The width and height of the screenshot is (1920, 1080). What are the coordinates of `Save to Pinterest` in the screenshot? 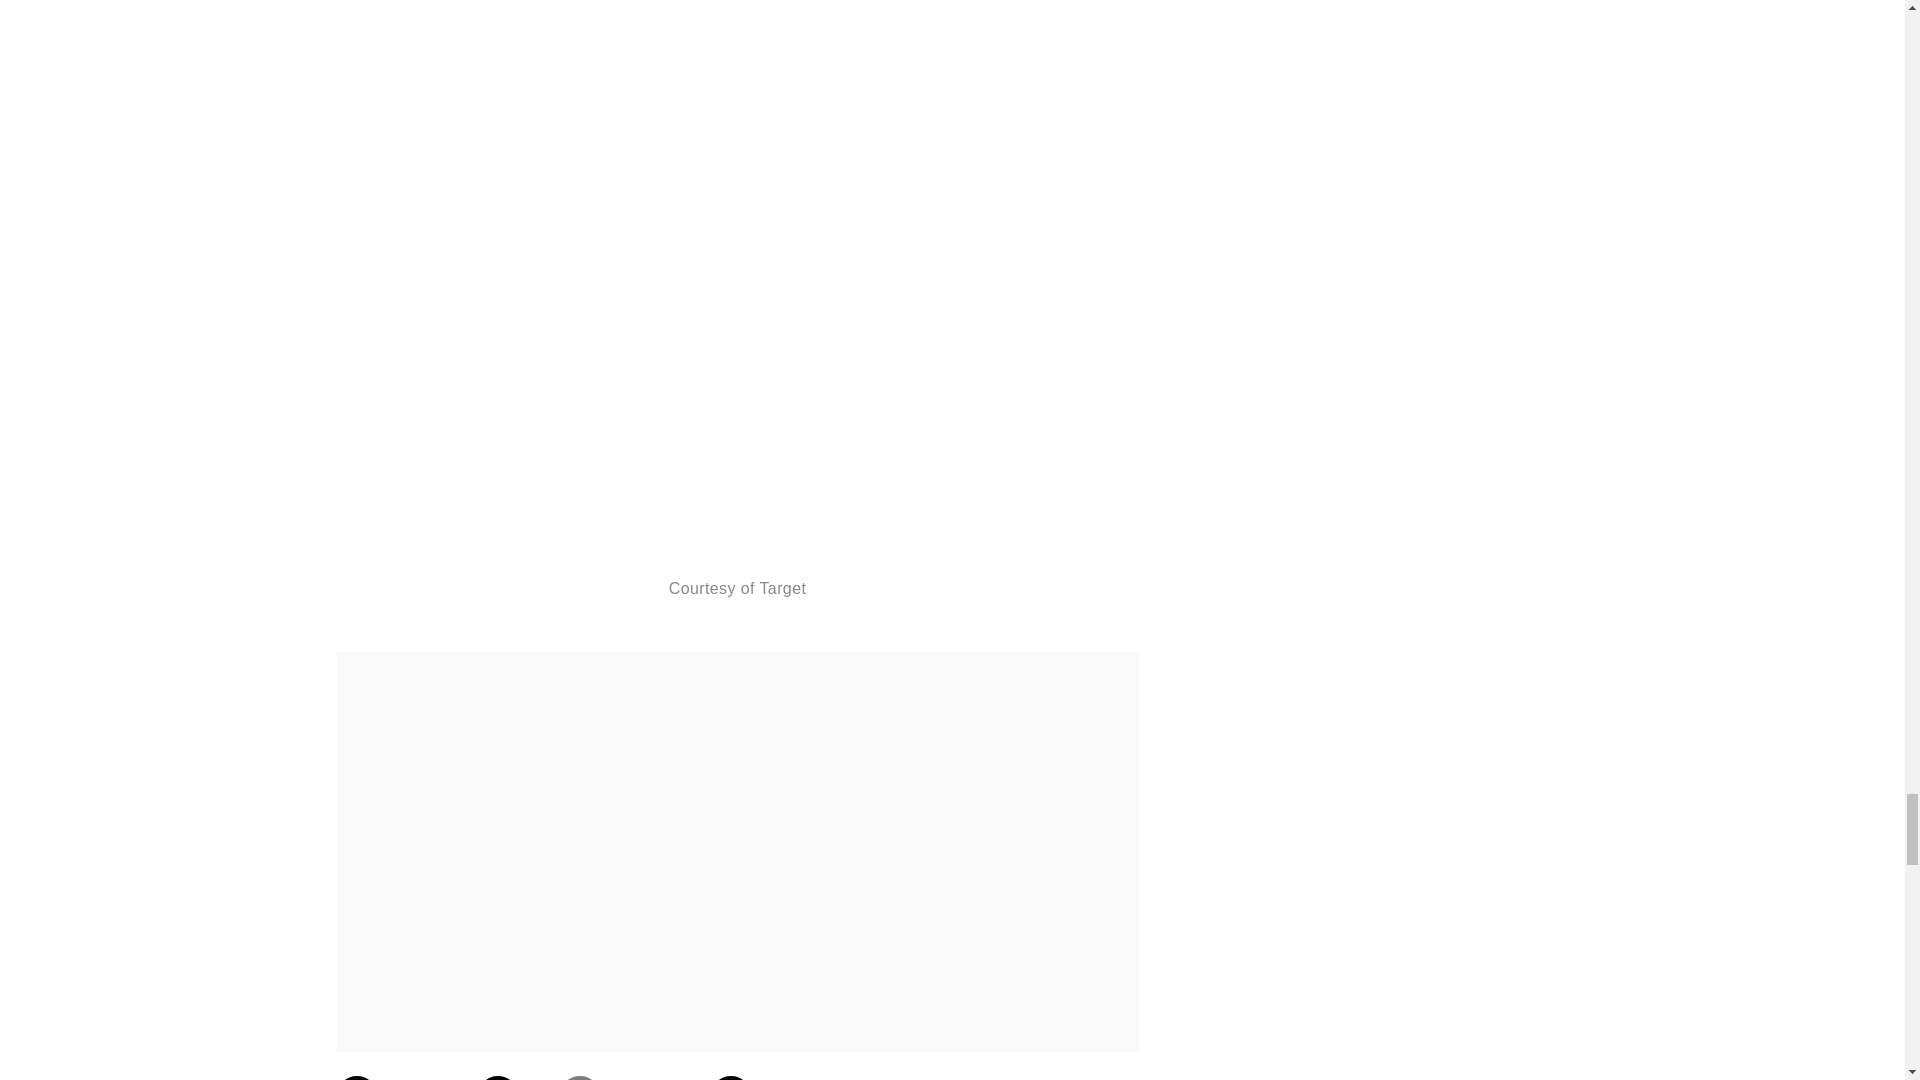 It's located at (628, 1078).